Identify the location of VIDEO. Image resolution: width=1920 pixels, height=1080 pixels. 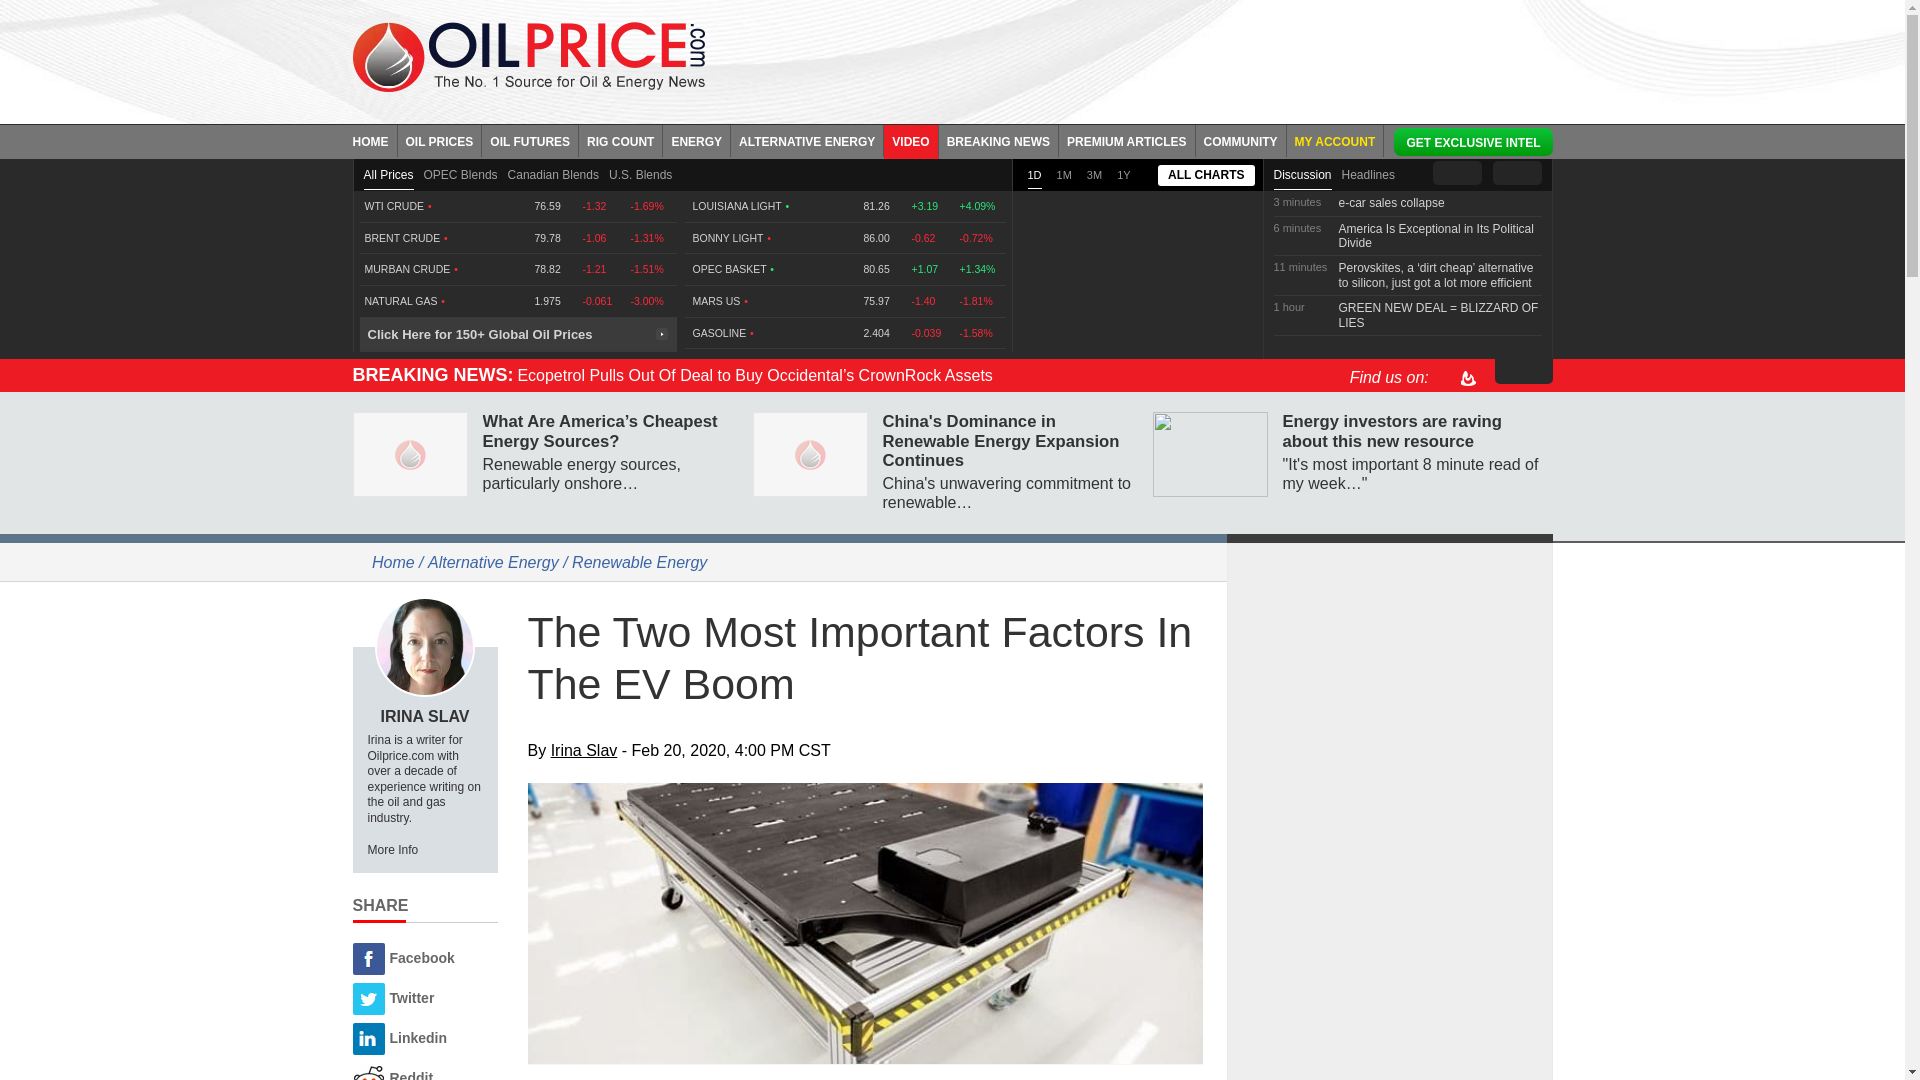
(910, 140).